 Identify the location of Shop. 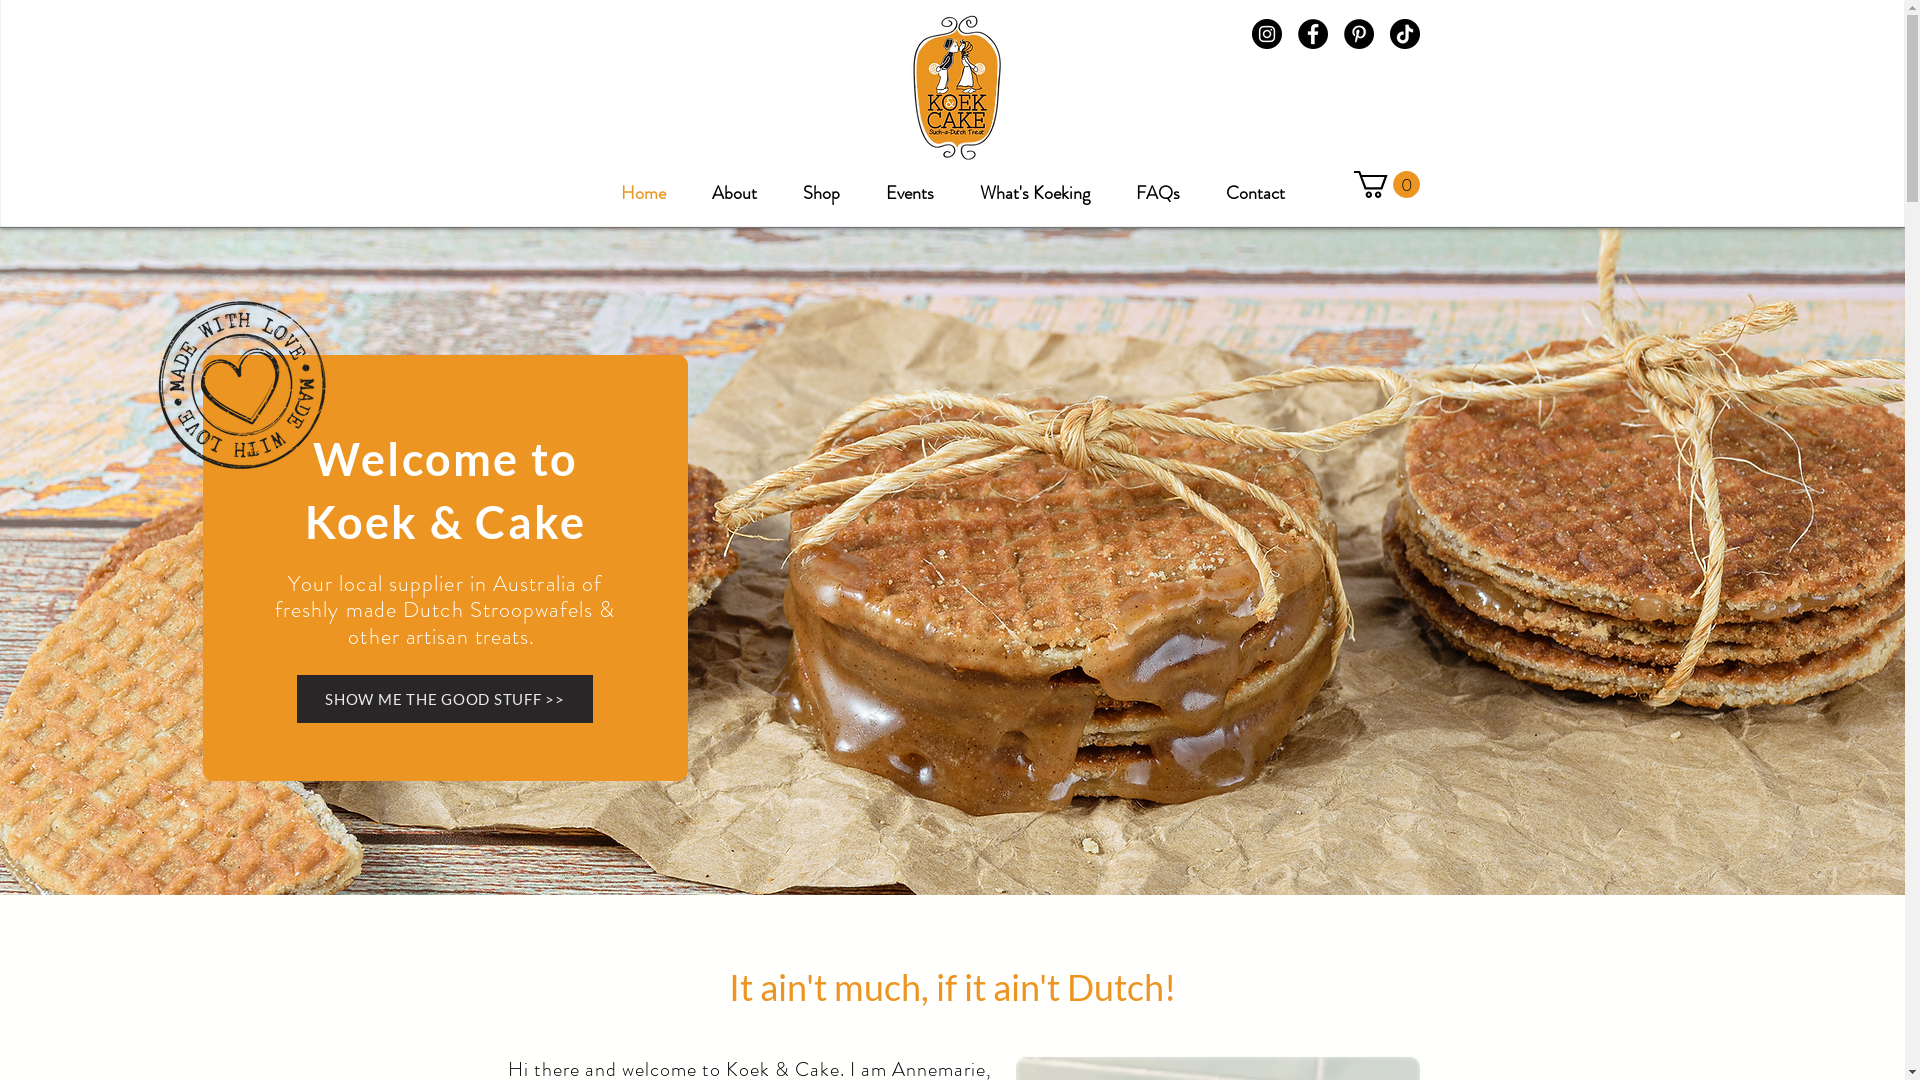
(822, 184).